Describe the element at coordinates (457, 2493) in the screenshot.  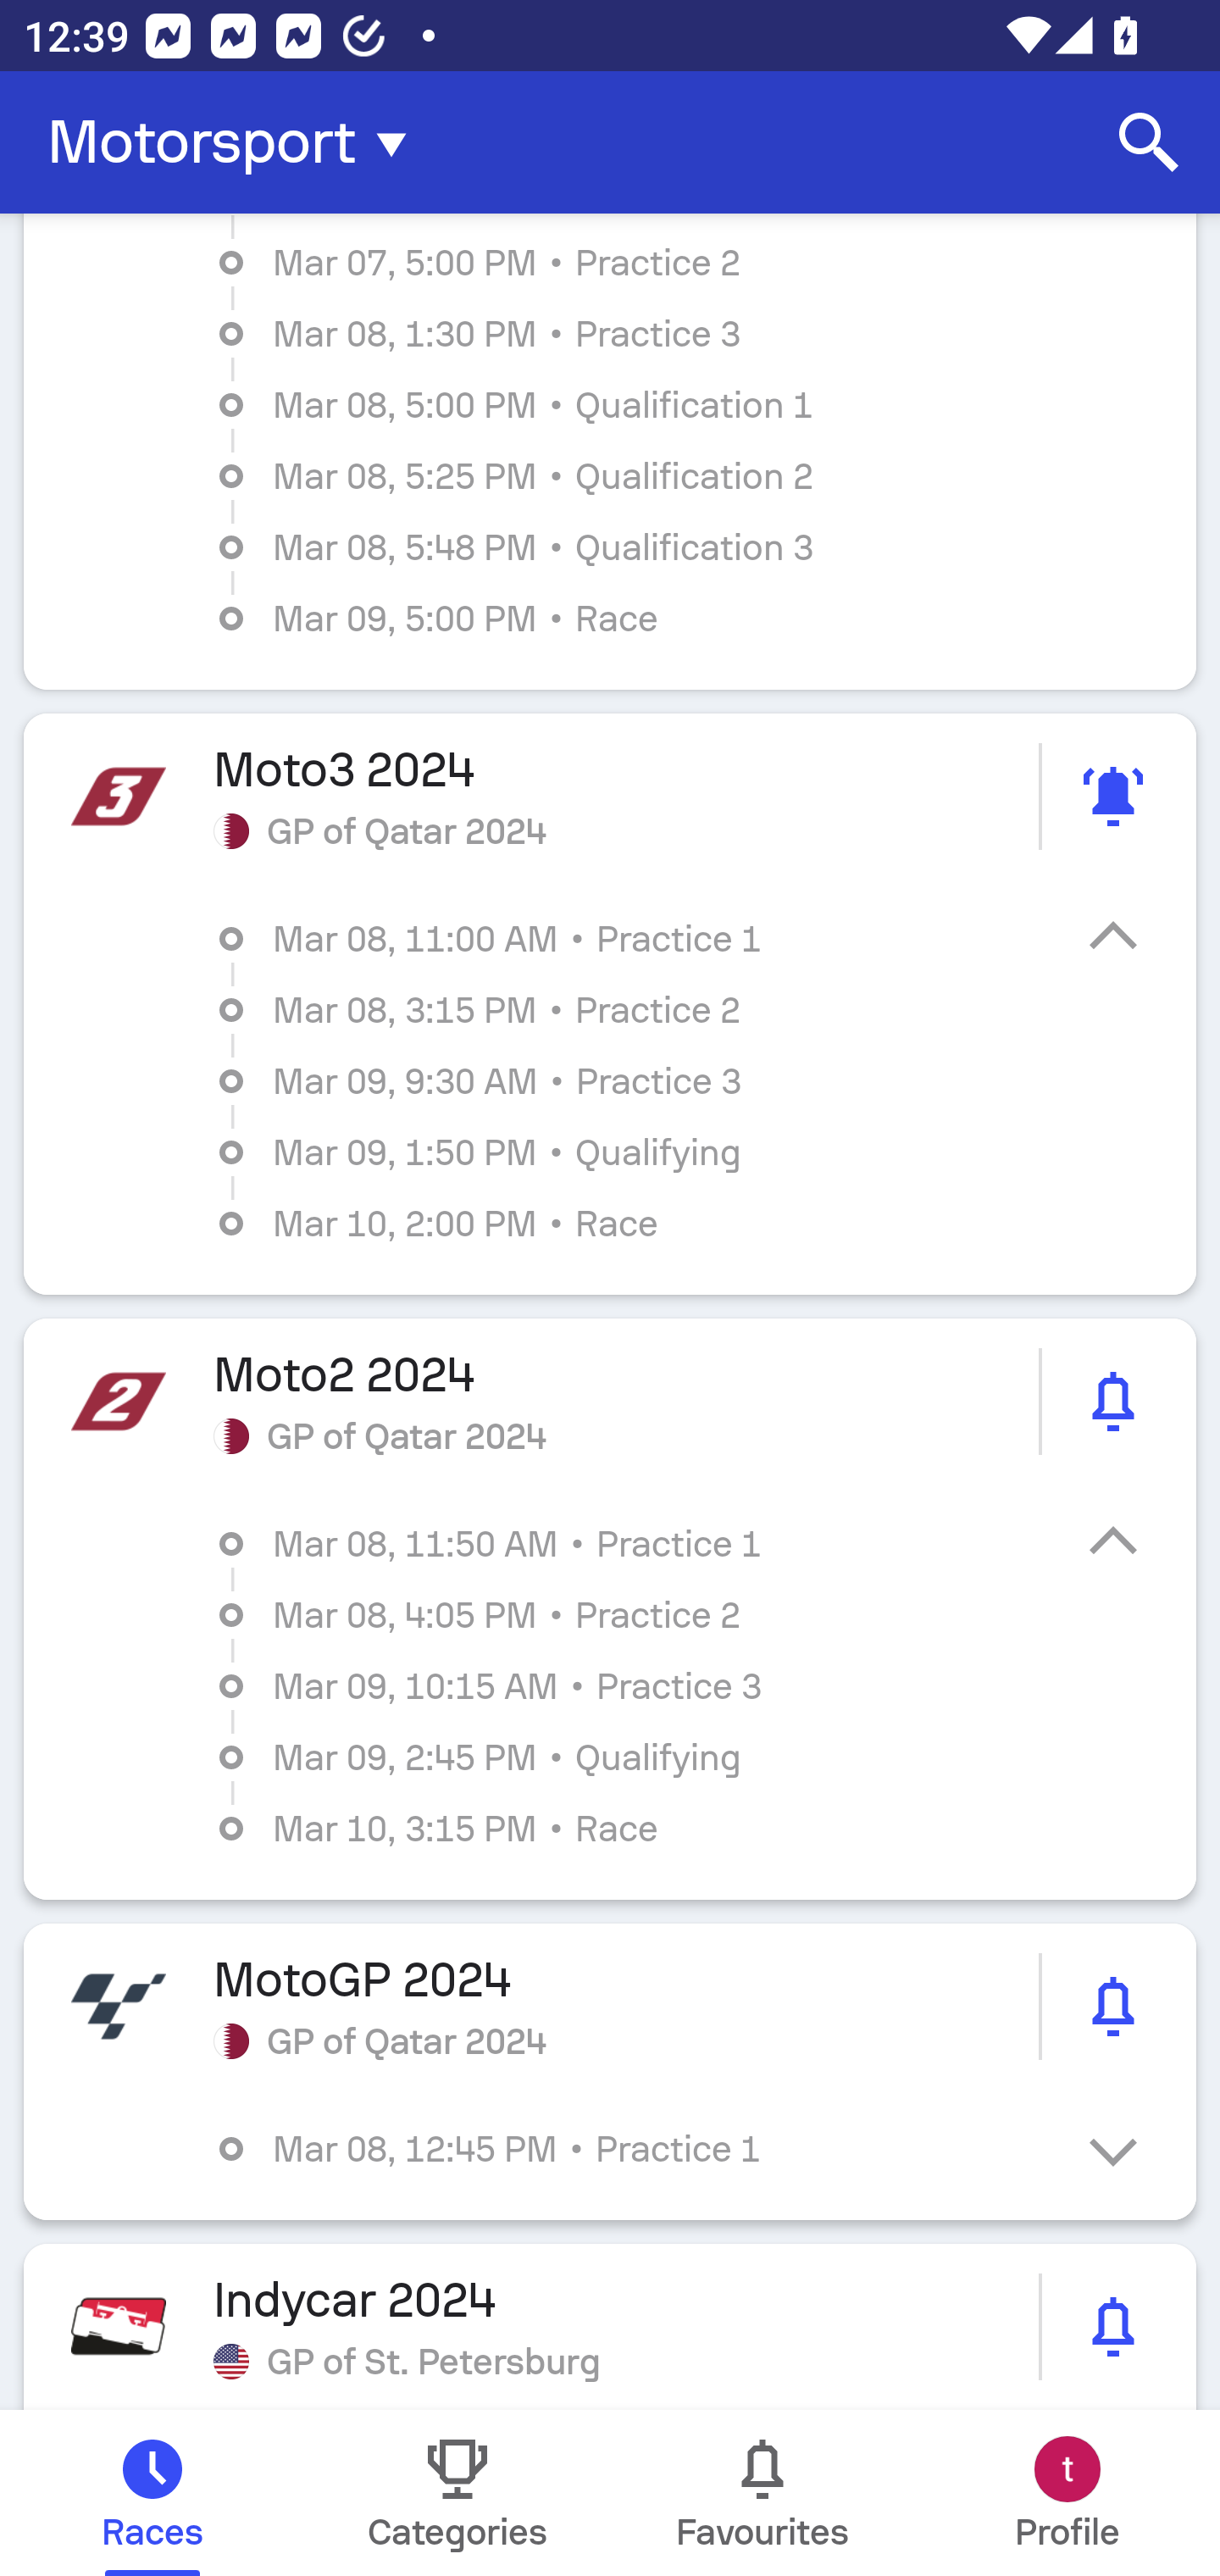
I see `Categories` at that location.